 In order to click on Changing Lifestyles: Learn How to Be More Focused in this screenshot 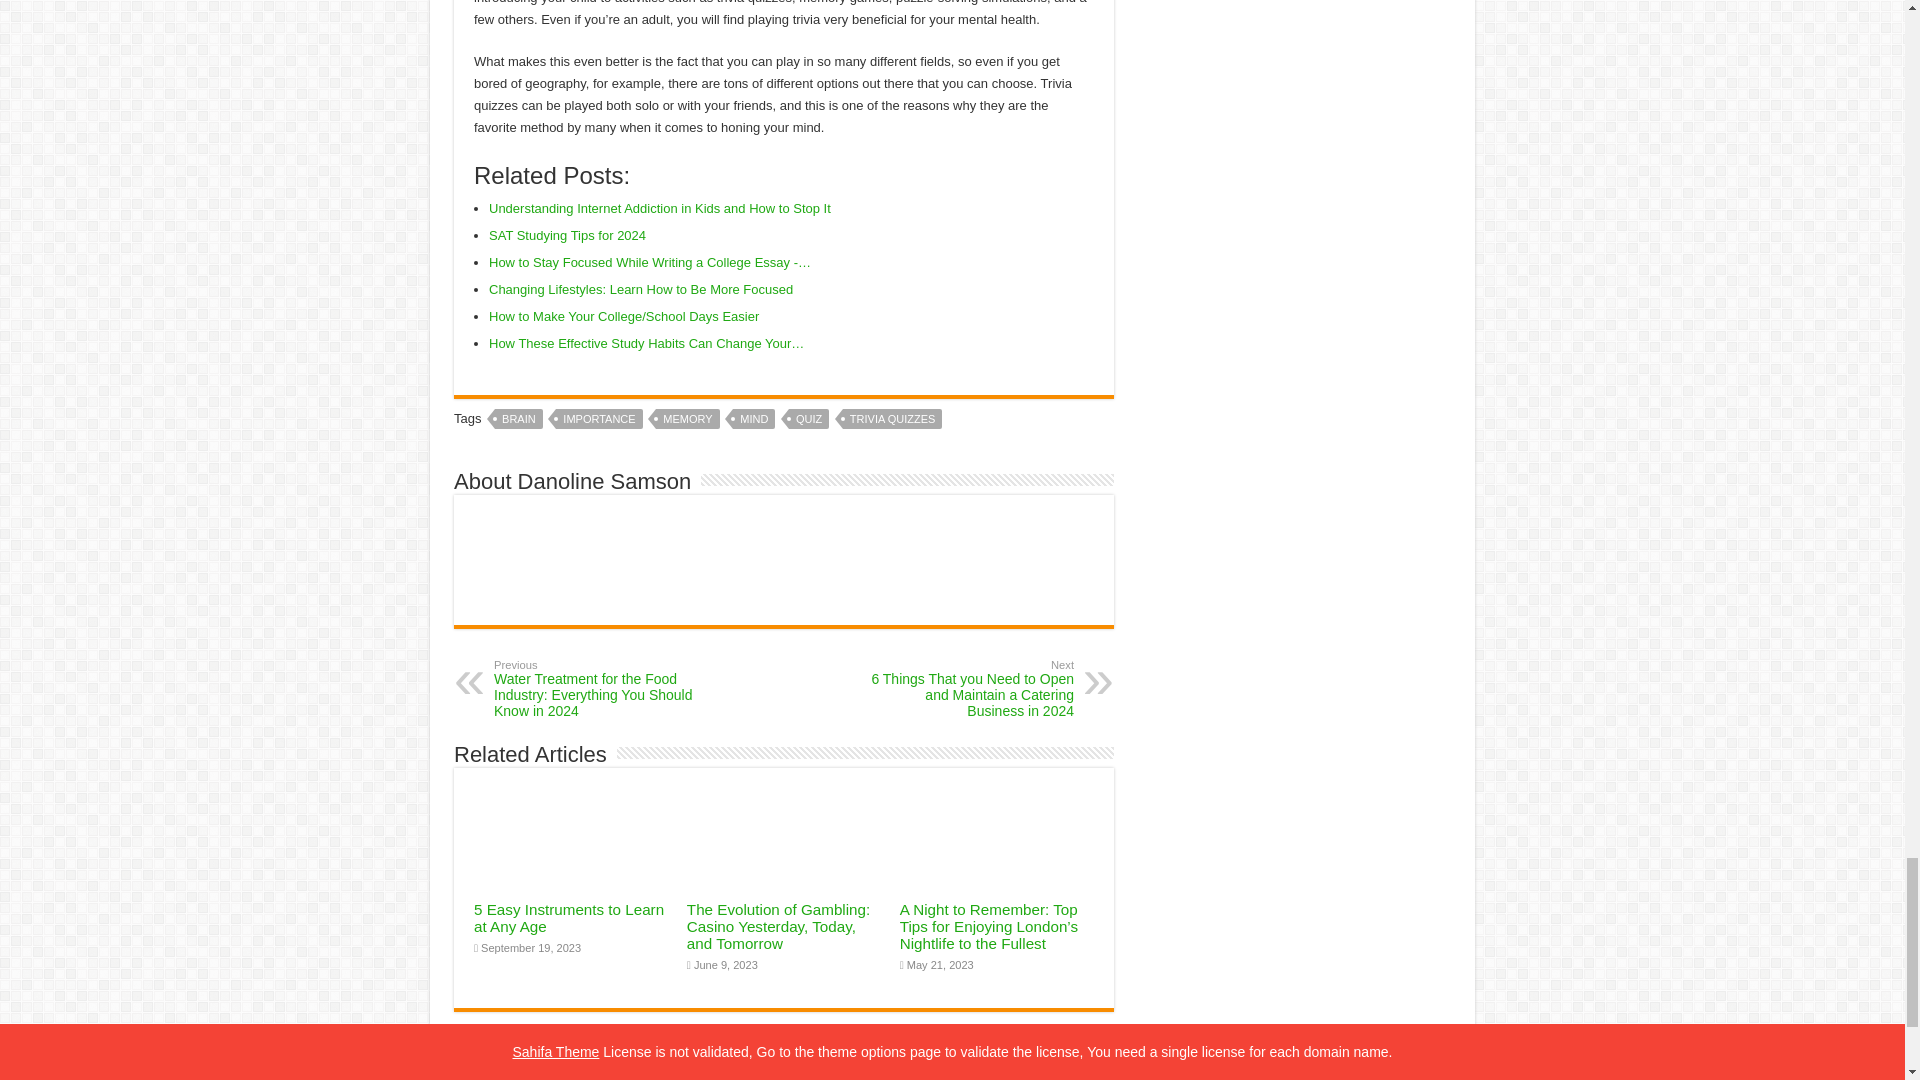, I will do `click(640, 289)`.